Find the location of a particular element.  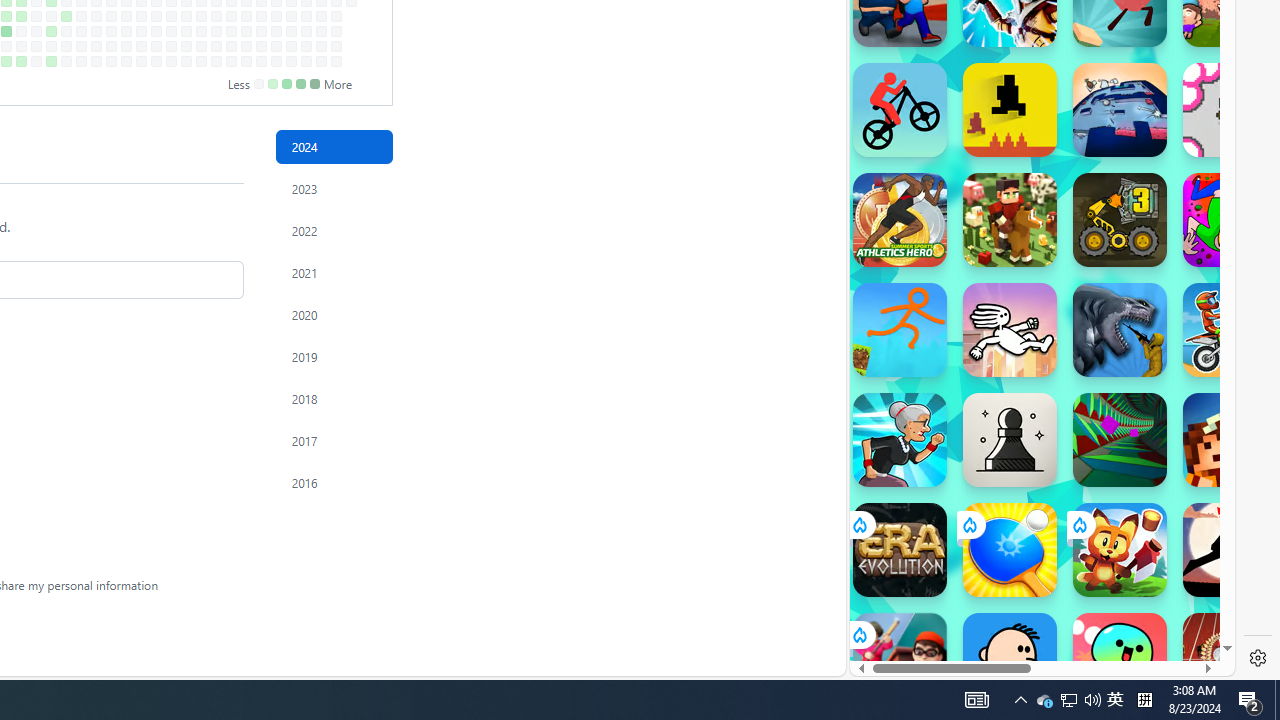

Ping Pong Go! Ping Pong Go! is located at coordinates (1010, 550).